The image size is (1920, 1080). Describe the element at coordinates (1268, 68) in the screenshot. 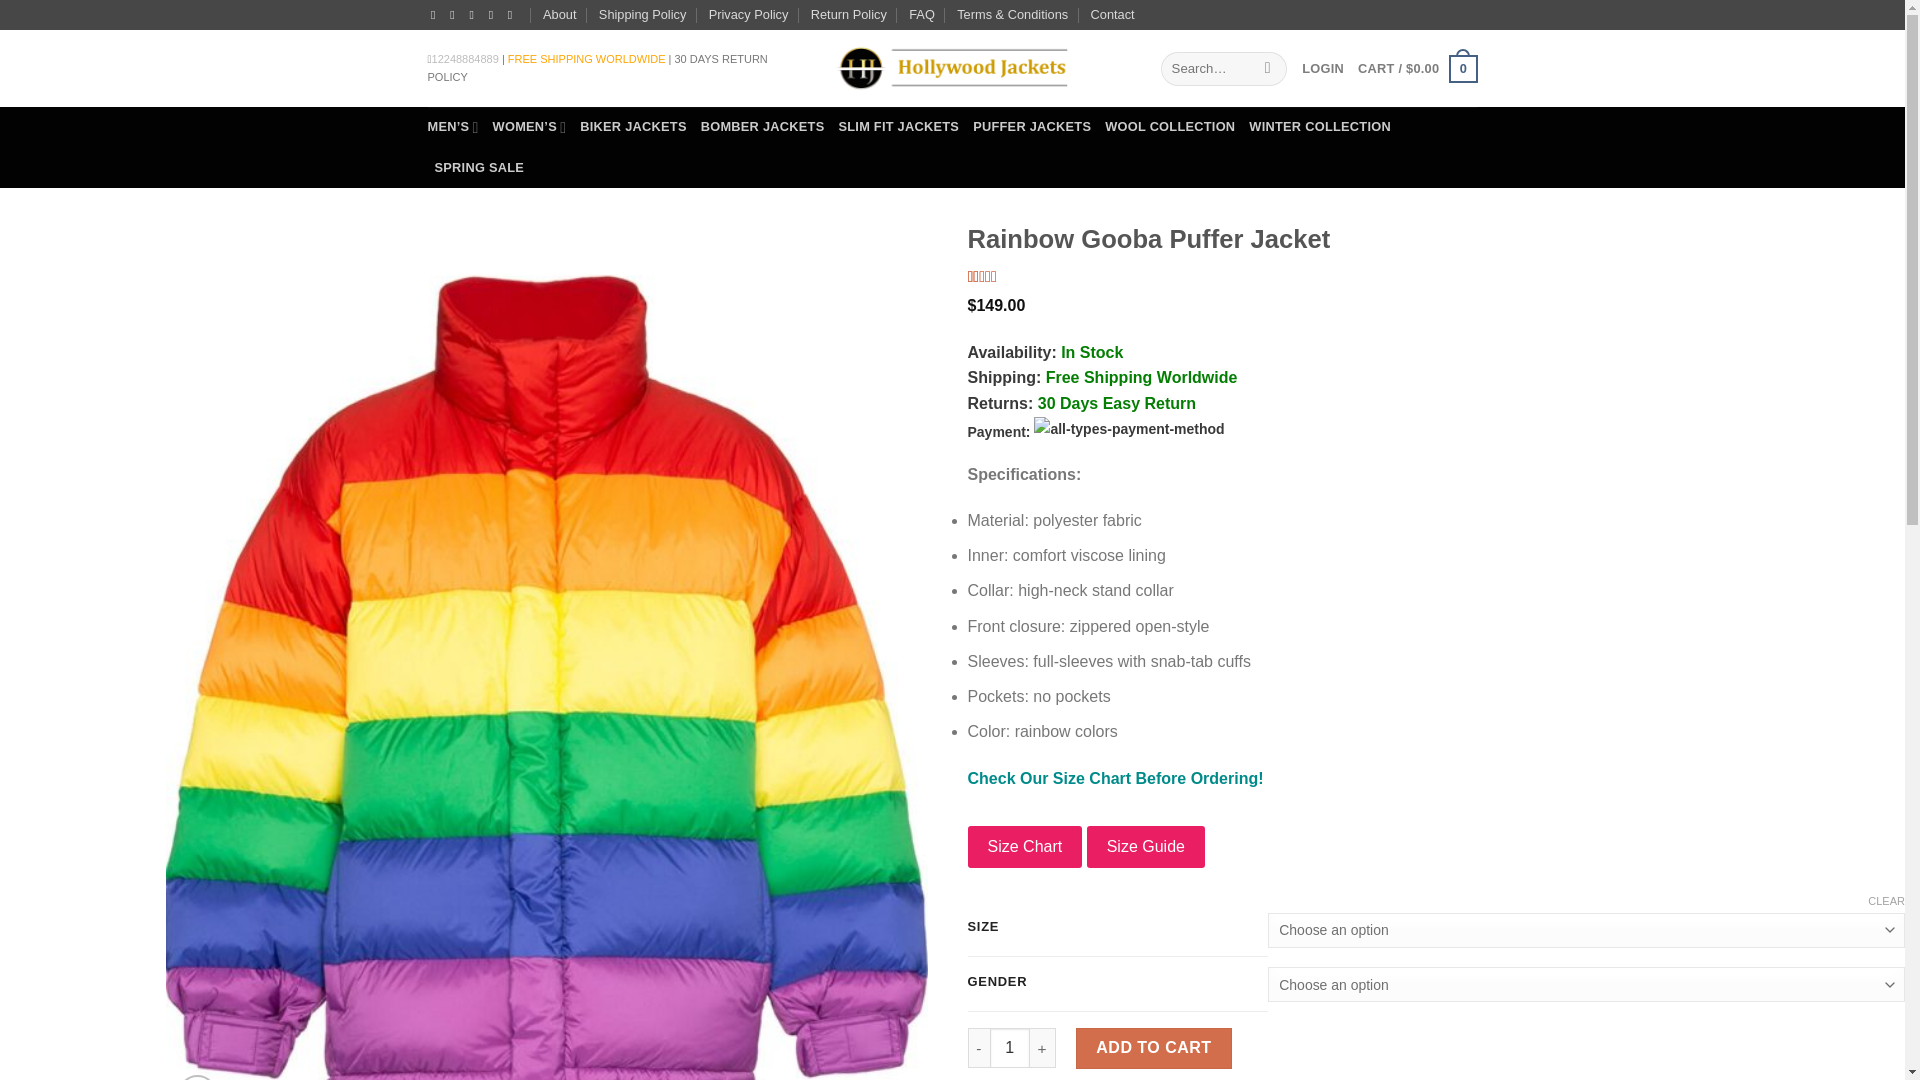

I see `Search` at that location.